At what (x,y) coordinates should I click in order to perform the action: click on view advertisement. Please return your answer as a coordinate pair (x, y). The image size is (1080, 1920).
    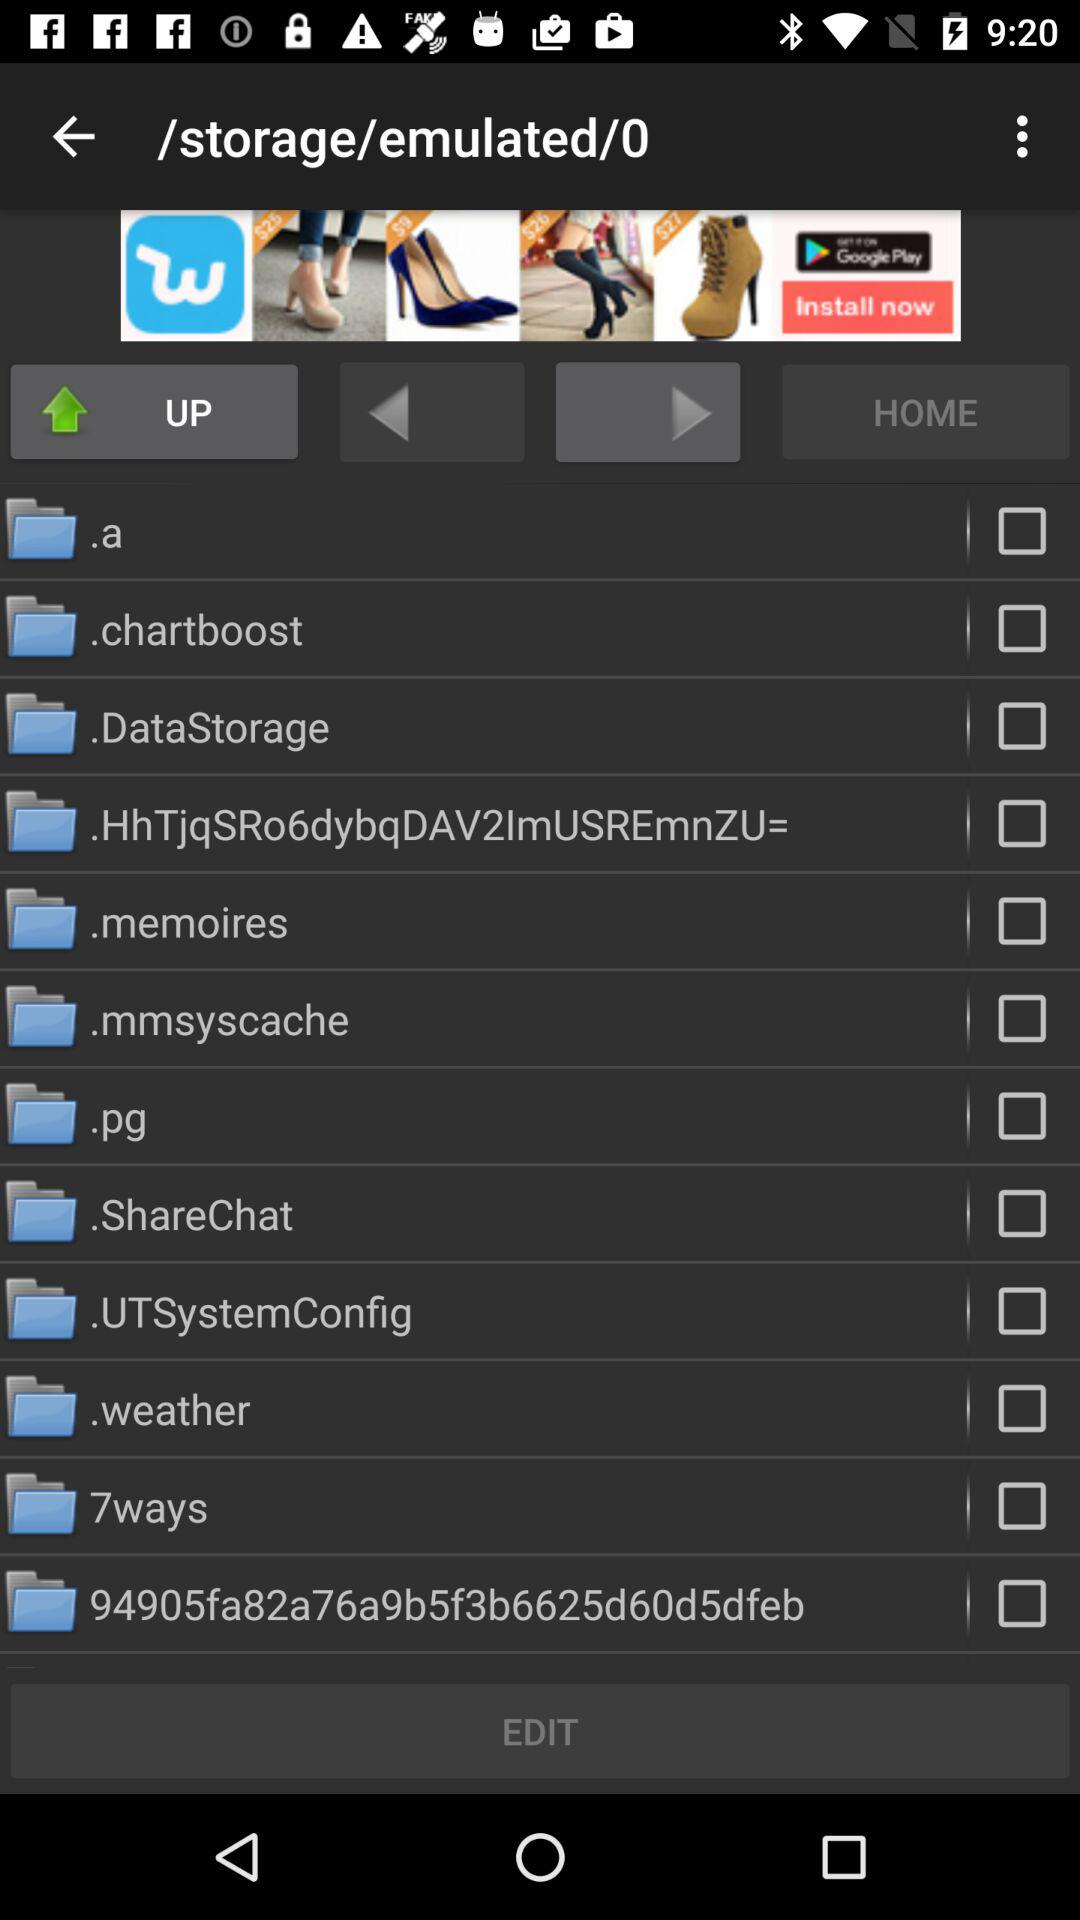
    Looking at the image, I should click on (540, 276).